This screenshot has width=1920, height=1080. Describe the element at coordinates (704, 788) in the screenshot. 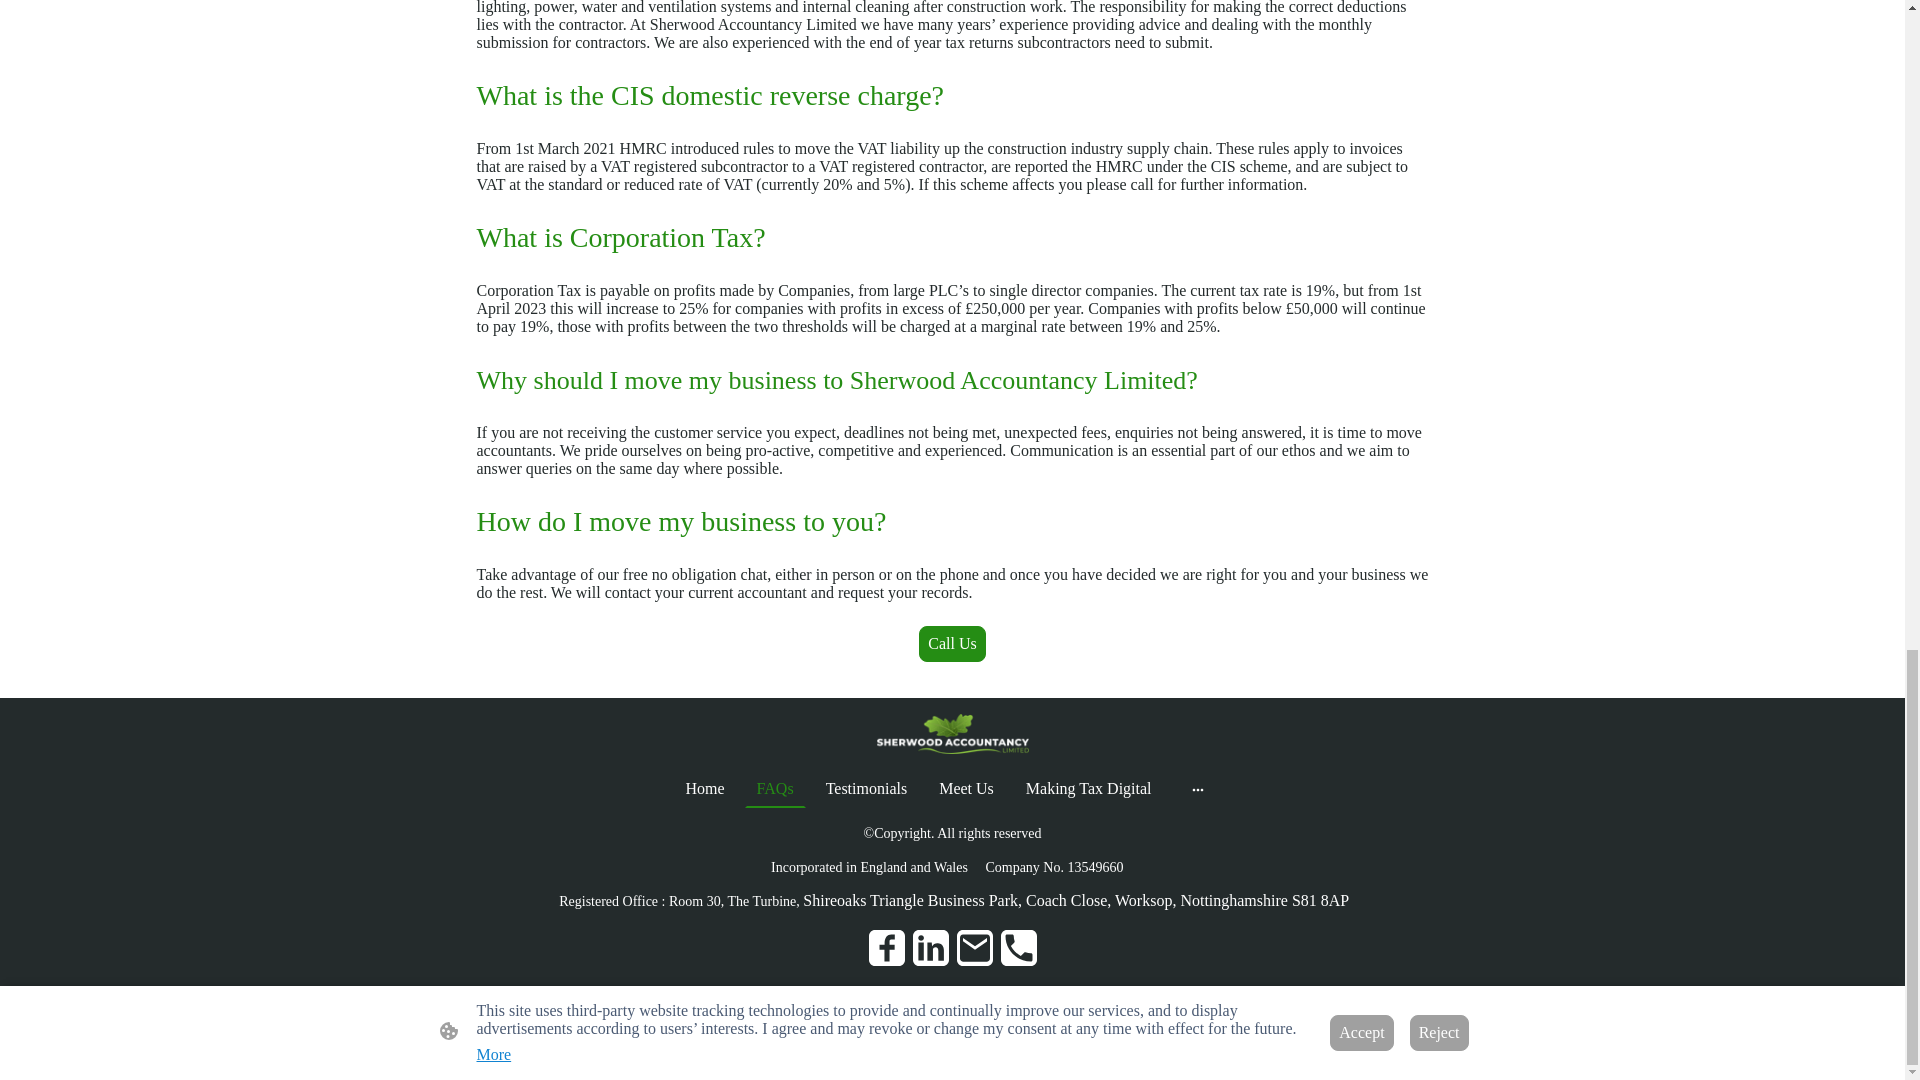

I see `Home` at that location.